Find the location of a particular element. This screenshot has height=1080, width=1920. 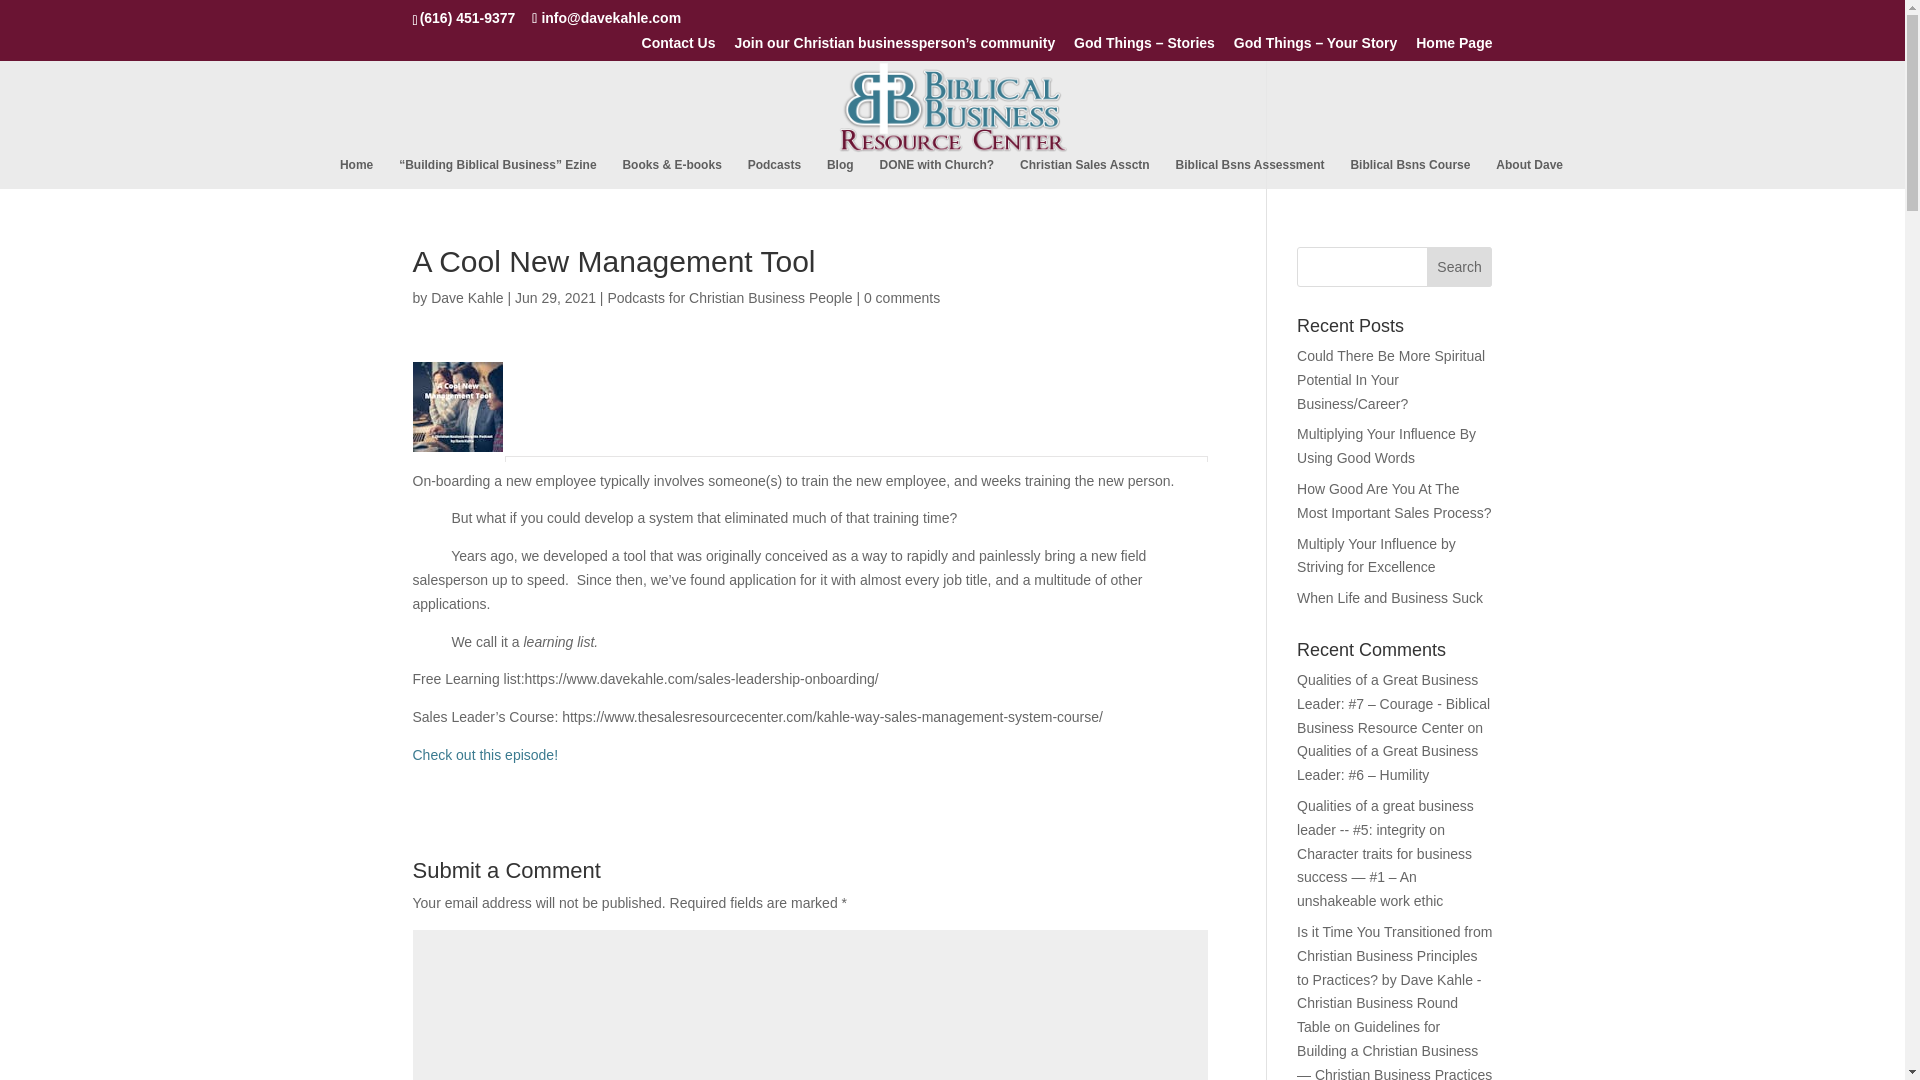

0 comments is located at coordinates (902, 298).